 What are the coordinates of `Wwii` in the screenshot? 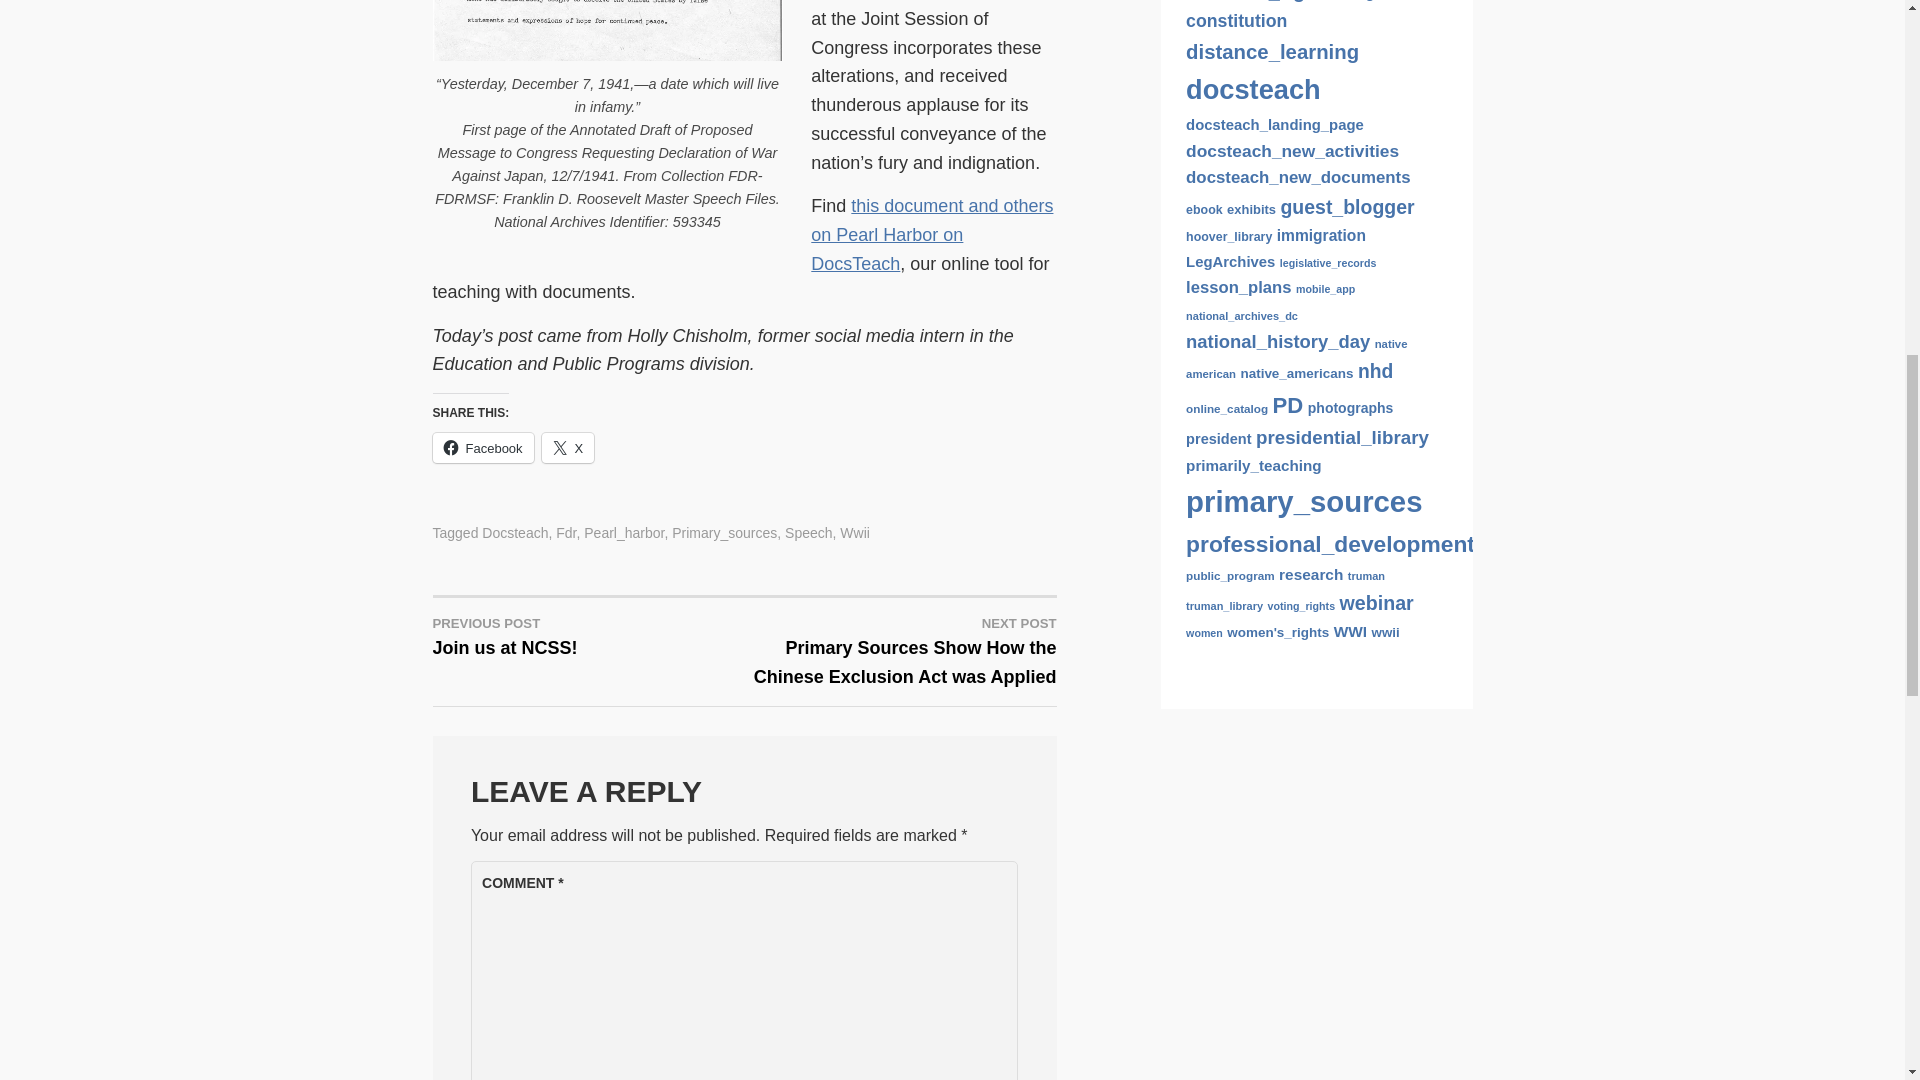 It's located at (588, 635).